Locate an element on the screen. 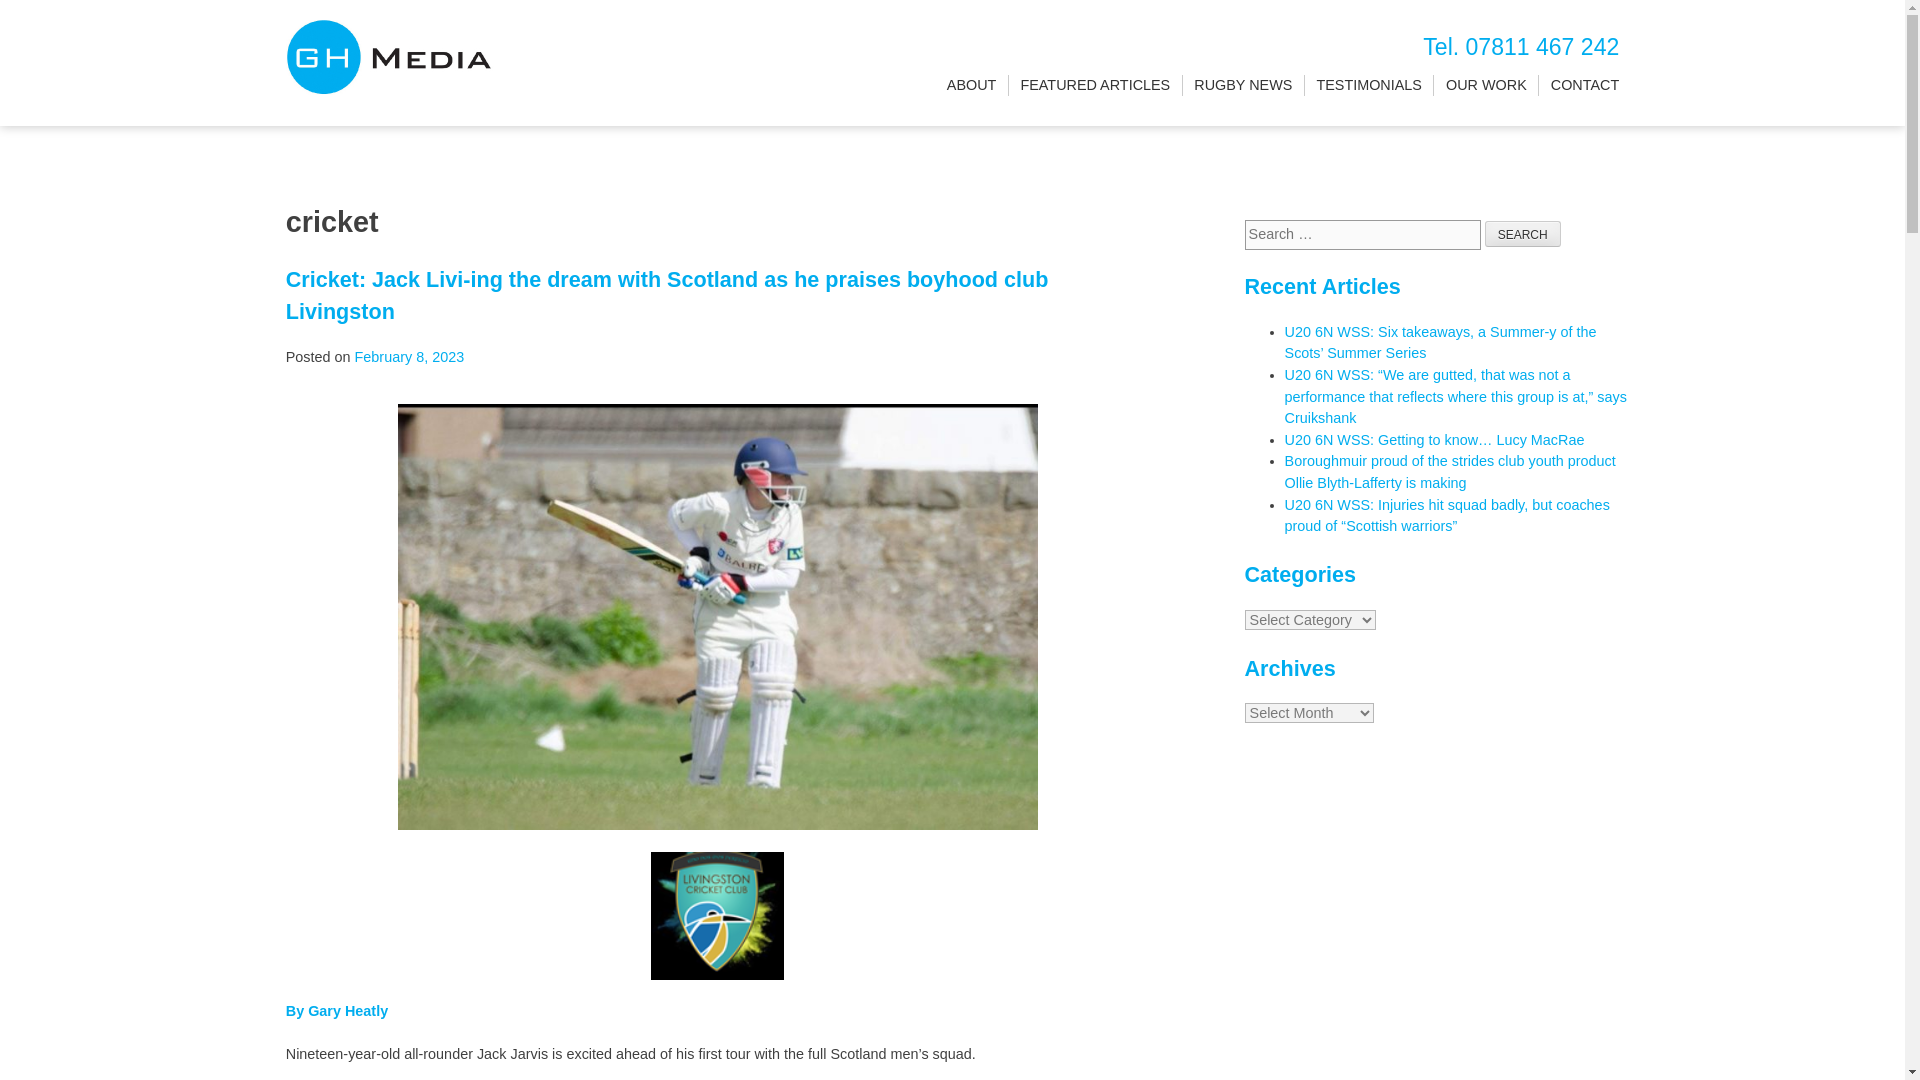 This screenshot has width=1920, height=1080. ABOUT is located at coordinates (971, 86).